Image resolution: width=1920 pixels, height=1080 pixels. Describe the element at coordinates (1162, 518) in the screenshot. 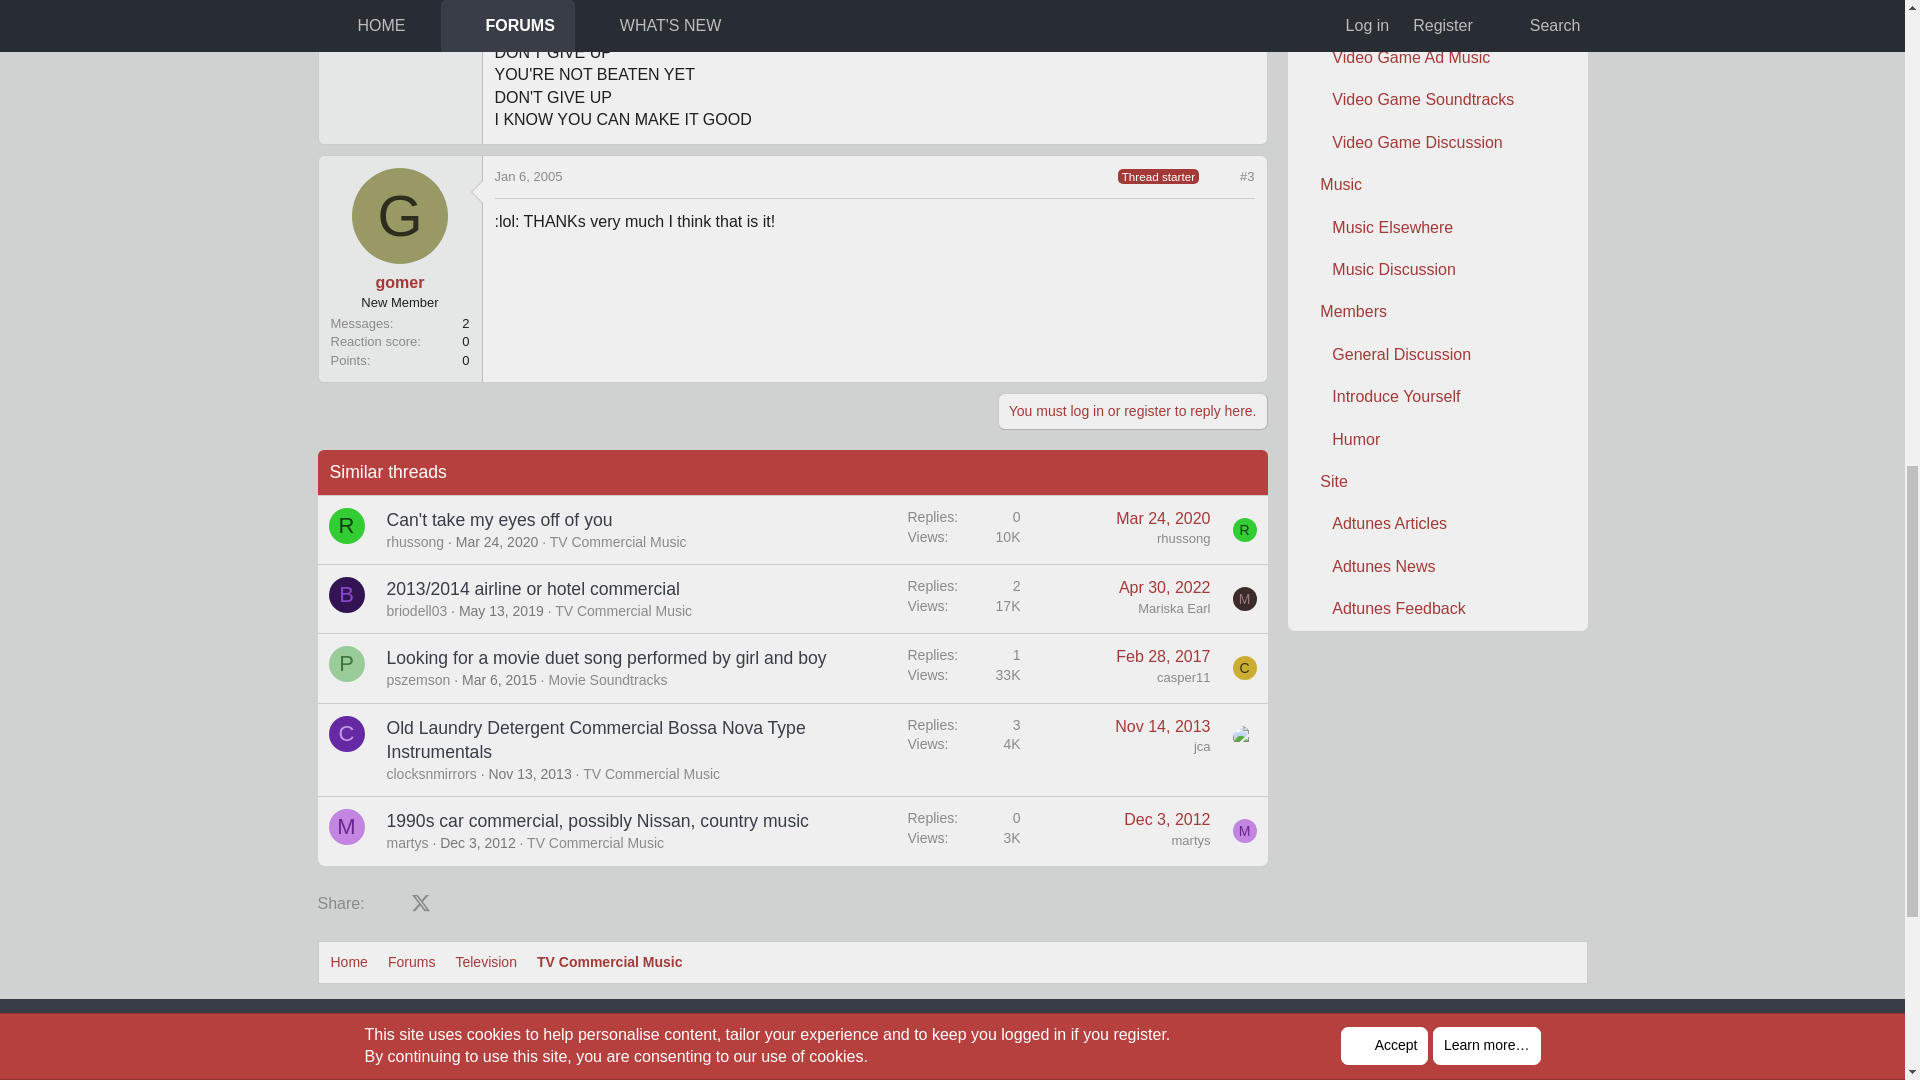

I see `Mar 24, 2020 at 6:35 PM` at that location.